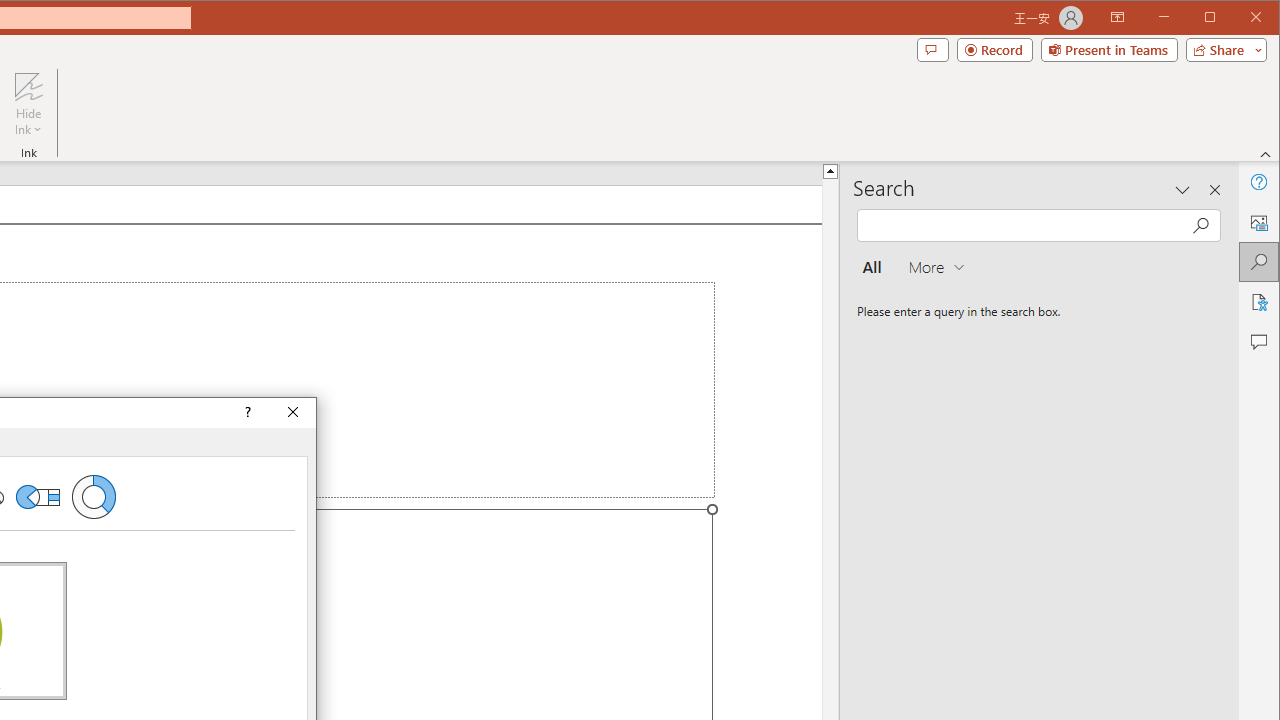  What do you see at coordinates (1258, 222) in the screenshot?
I see `Alt Text` at bounding box center [1258, 222].